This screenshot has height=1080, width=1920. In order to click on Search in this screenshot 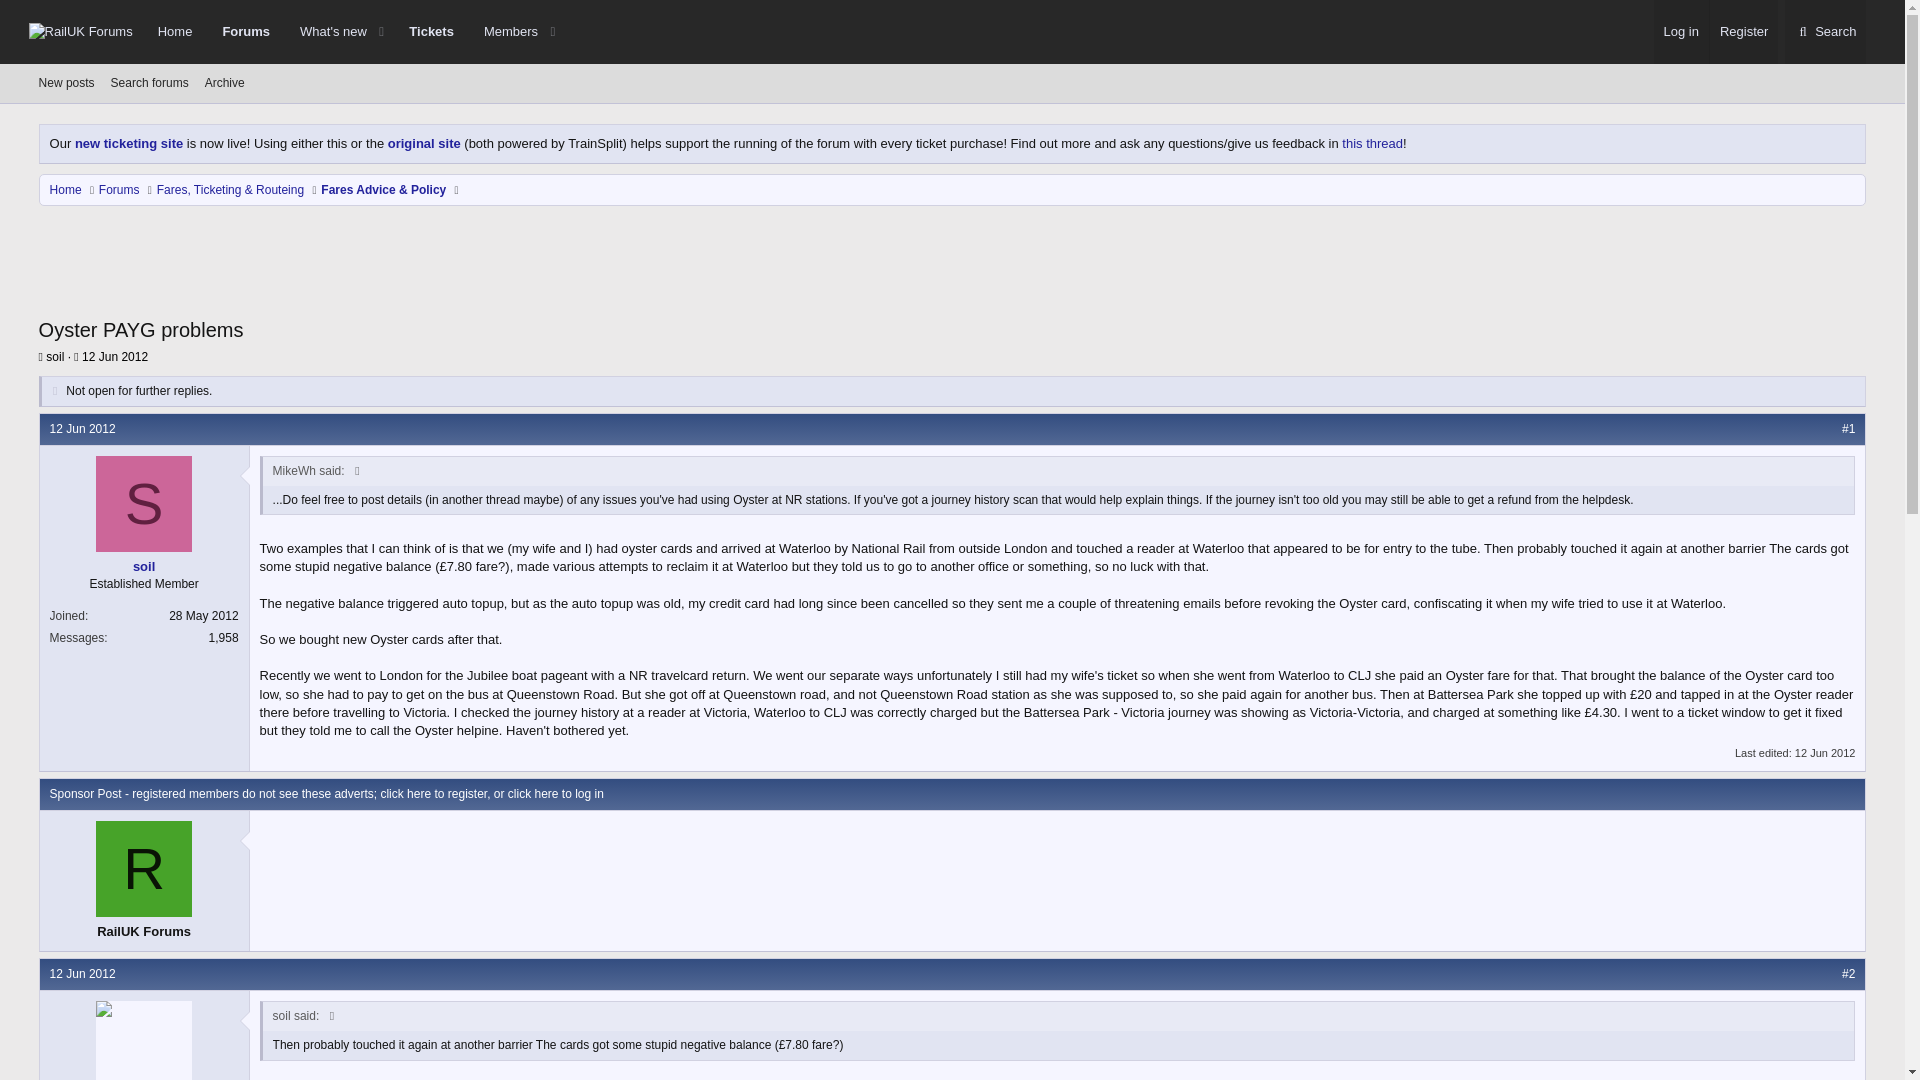, I will do `click(174, 32)`.